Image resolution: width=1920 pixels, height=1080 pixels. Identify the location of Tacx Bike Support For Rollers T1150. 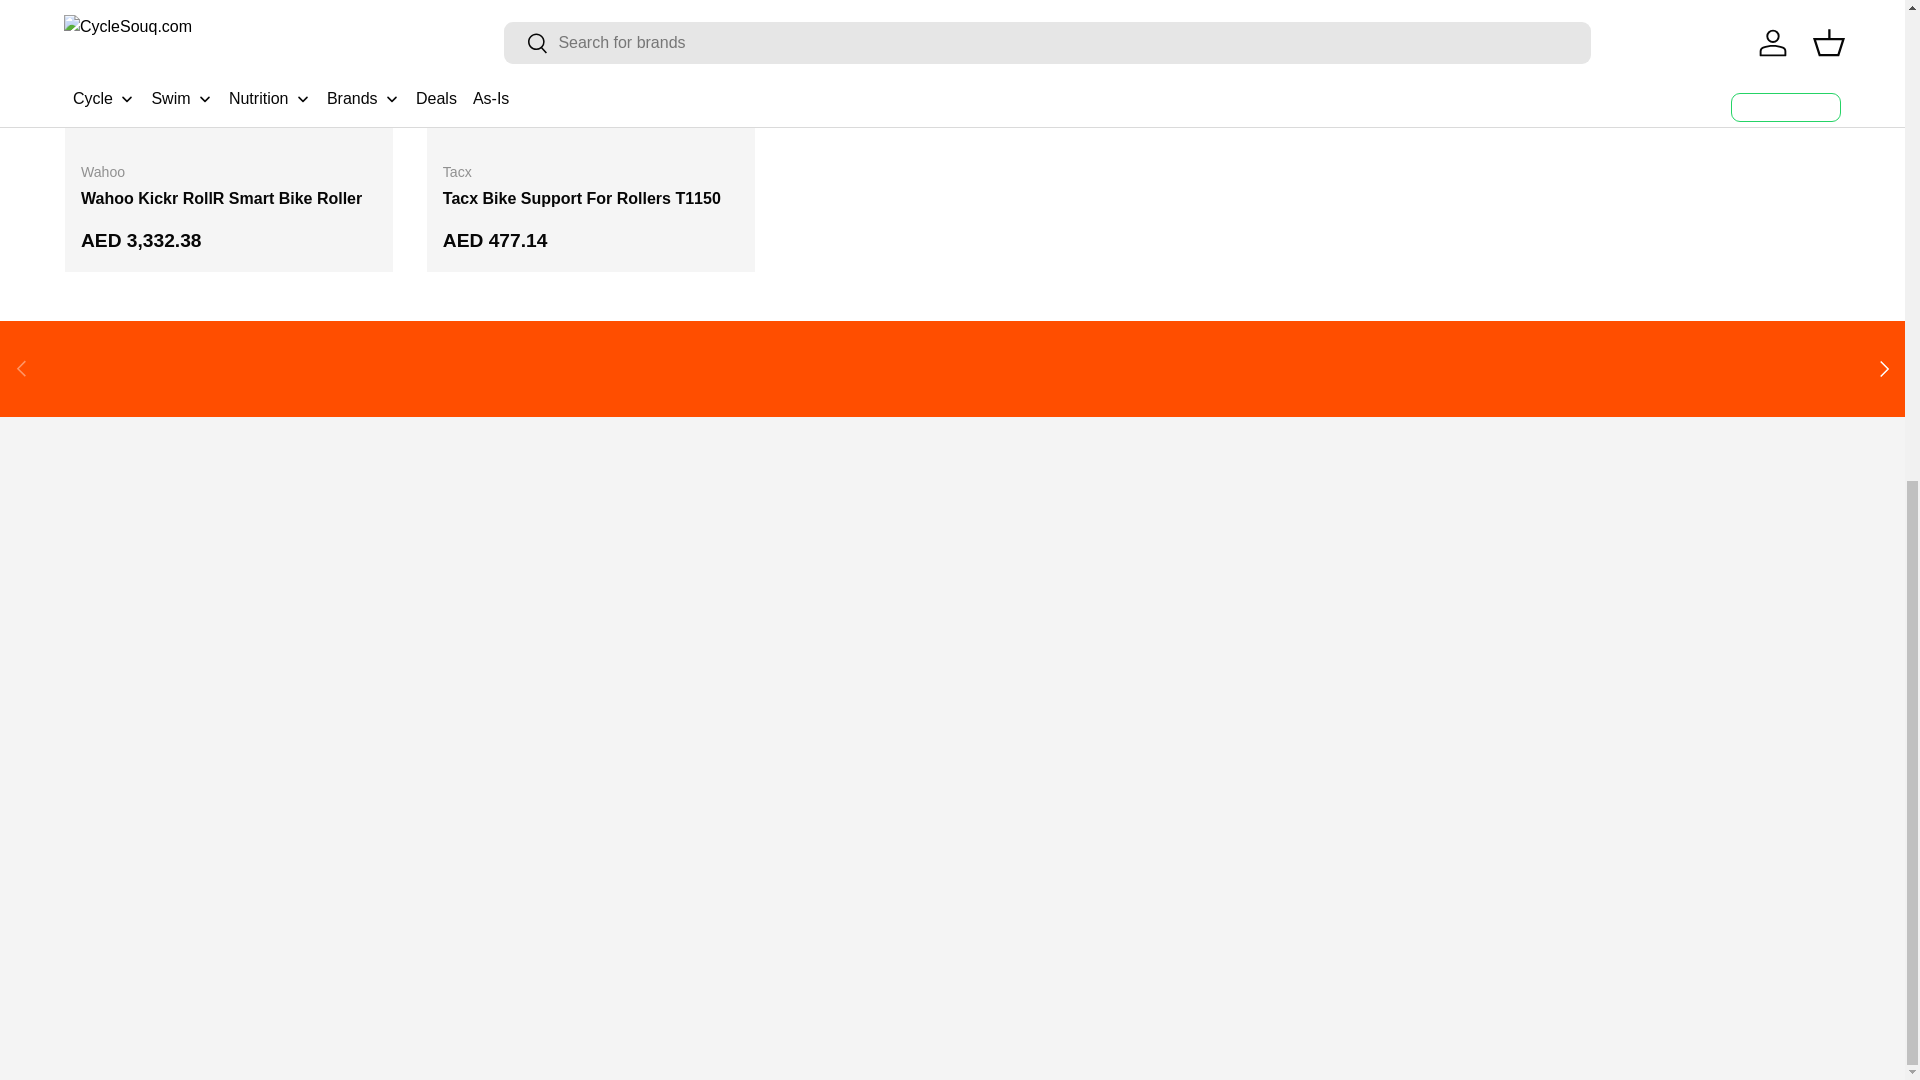
(582, 198).